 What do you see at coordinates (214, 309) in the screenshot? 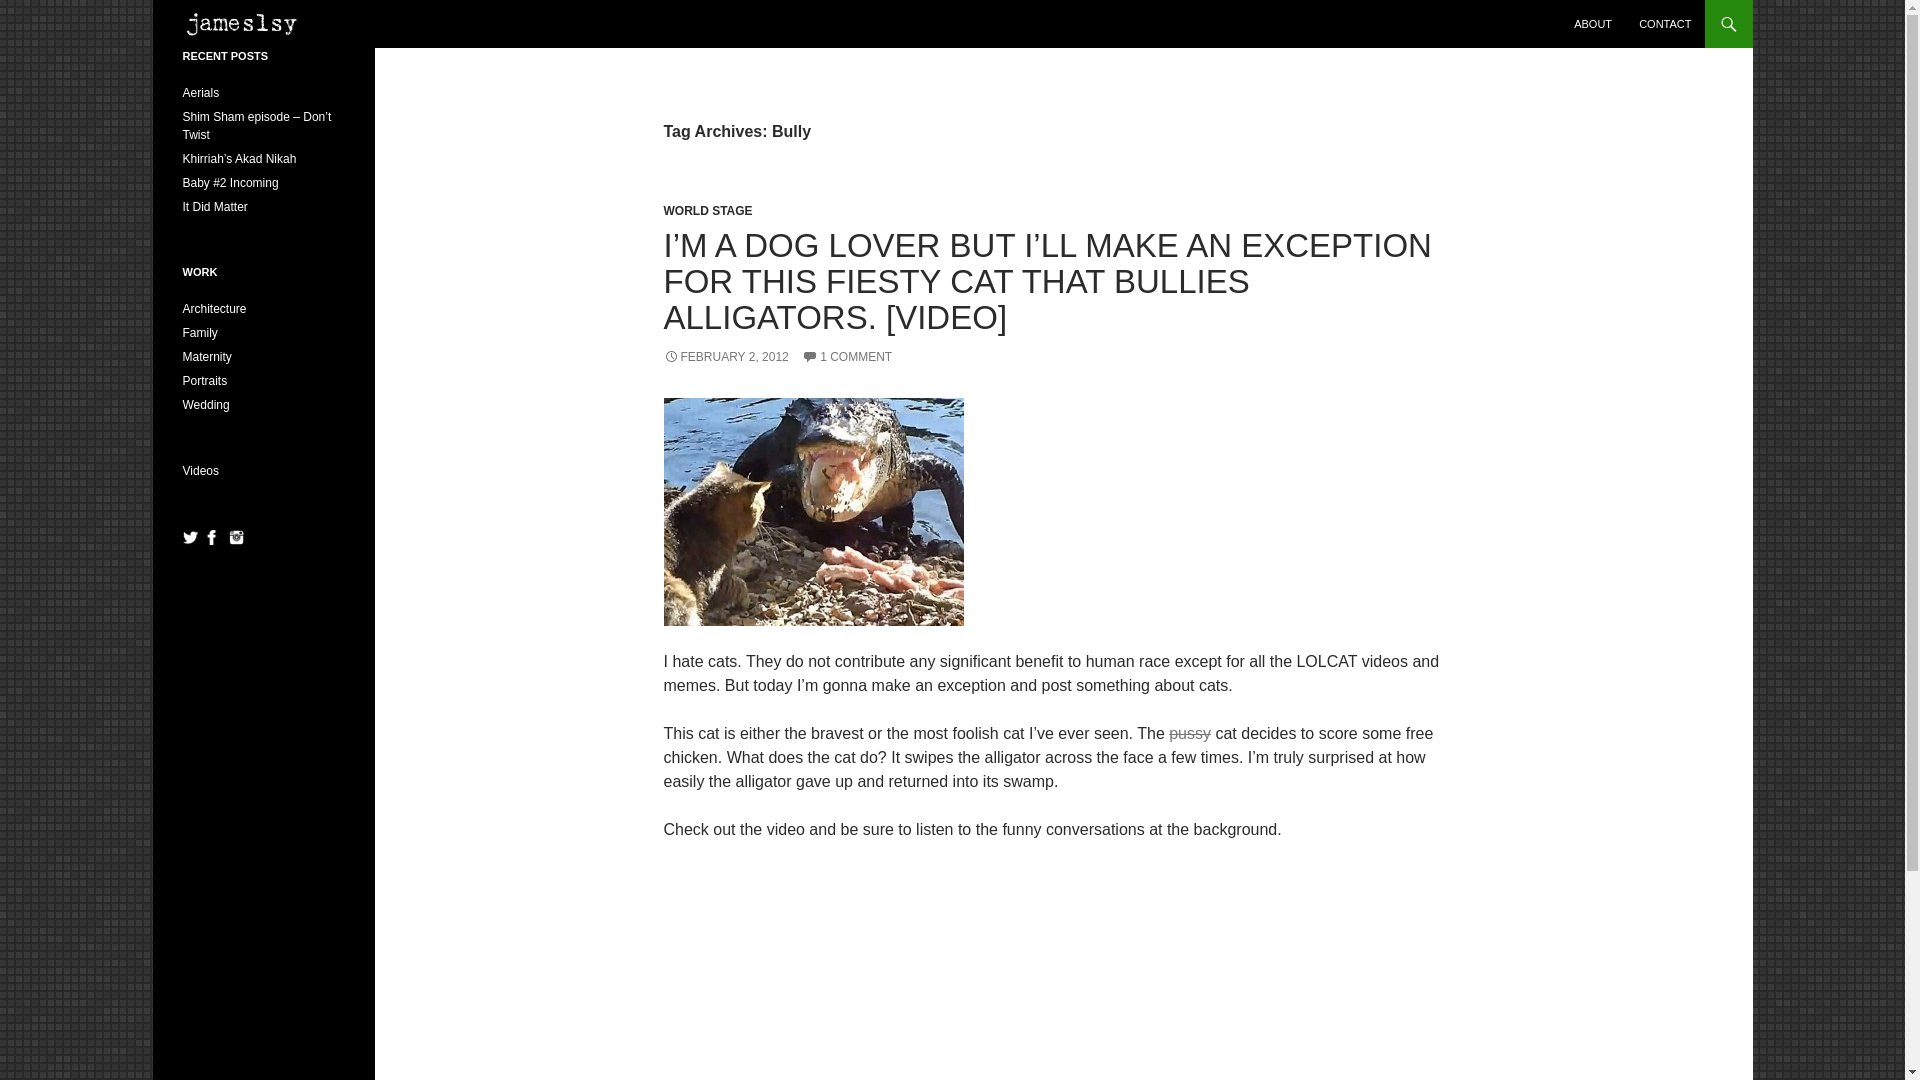
I see `Architecture` at bounding box center [214, 309].